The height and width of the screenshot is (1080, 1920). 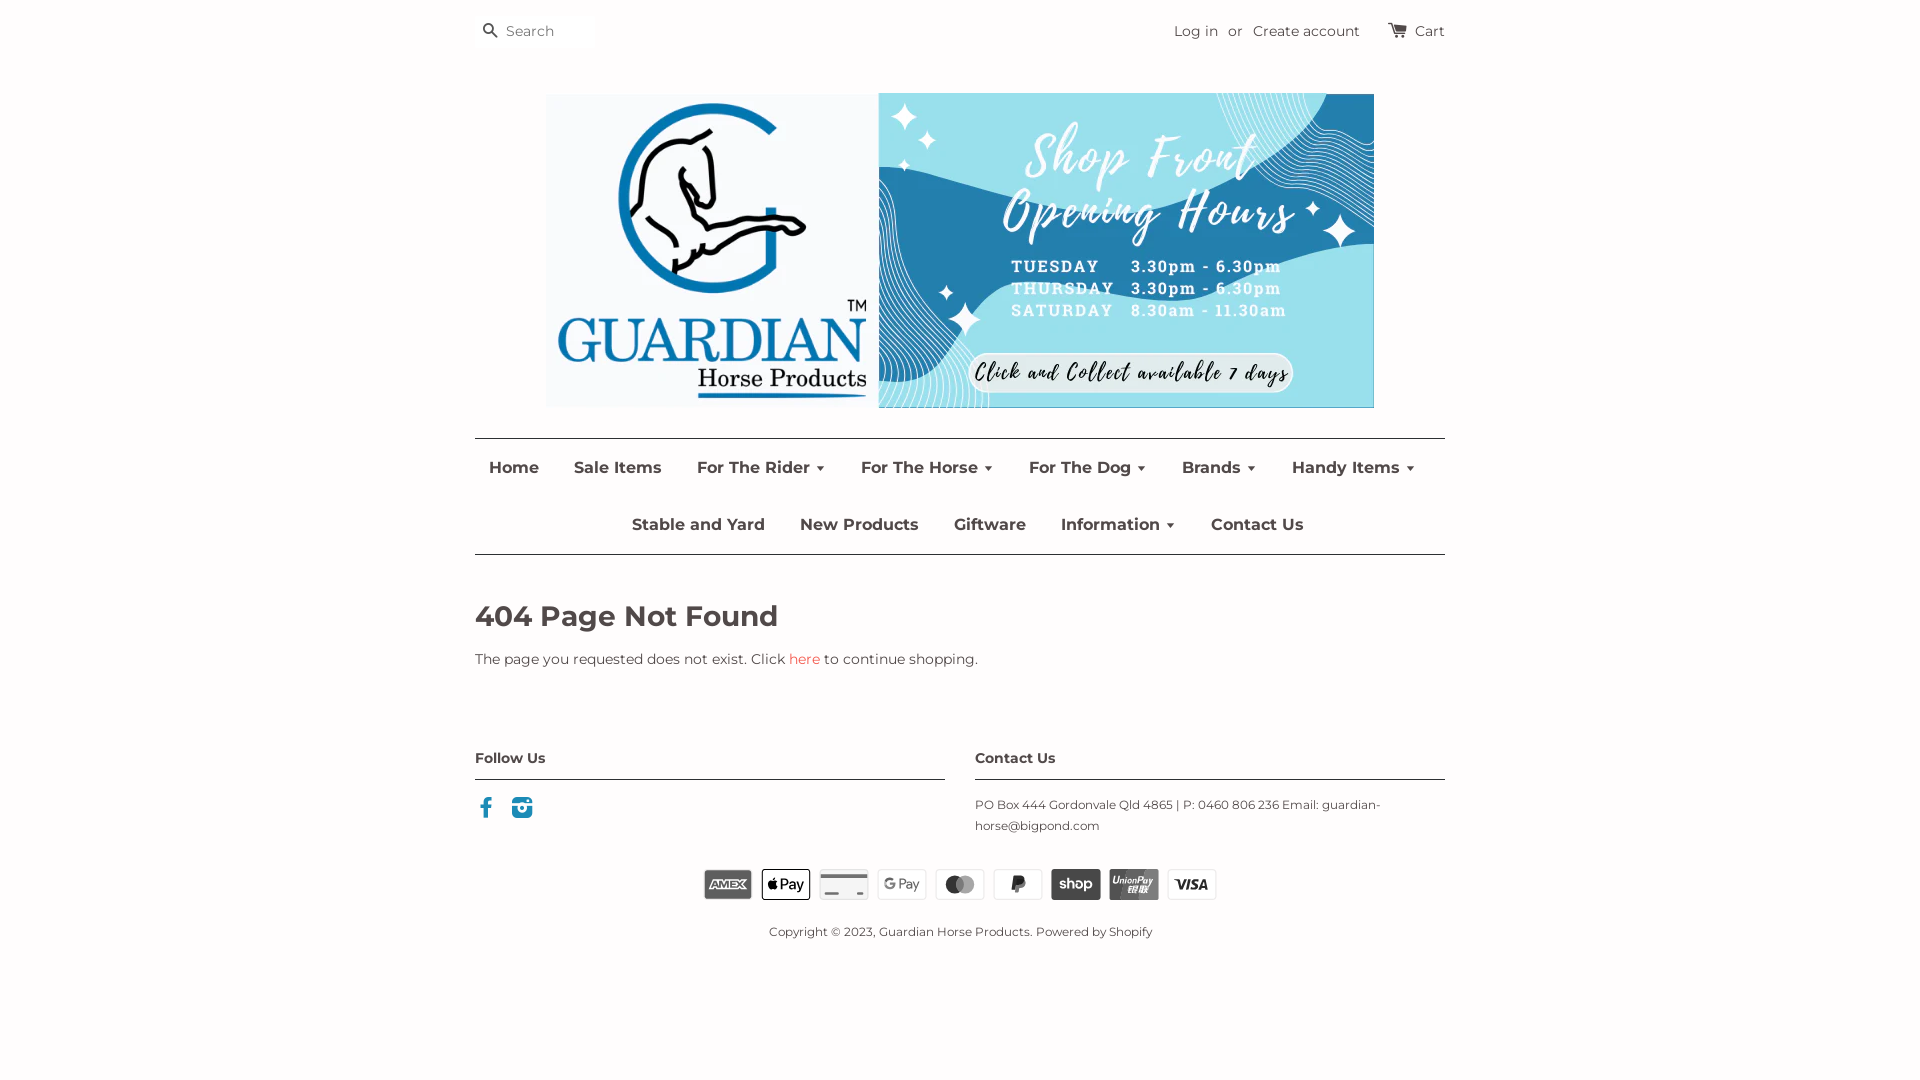 I want to click on Brands, so click(x=1220, y=468).